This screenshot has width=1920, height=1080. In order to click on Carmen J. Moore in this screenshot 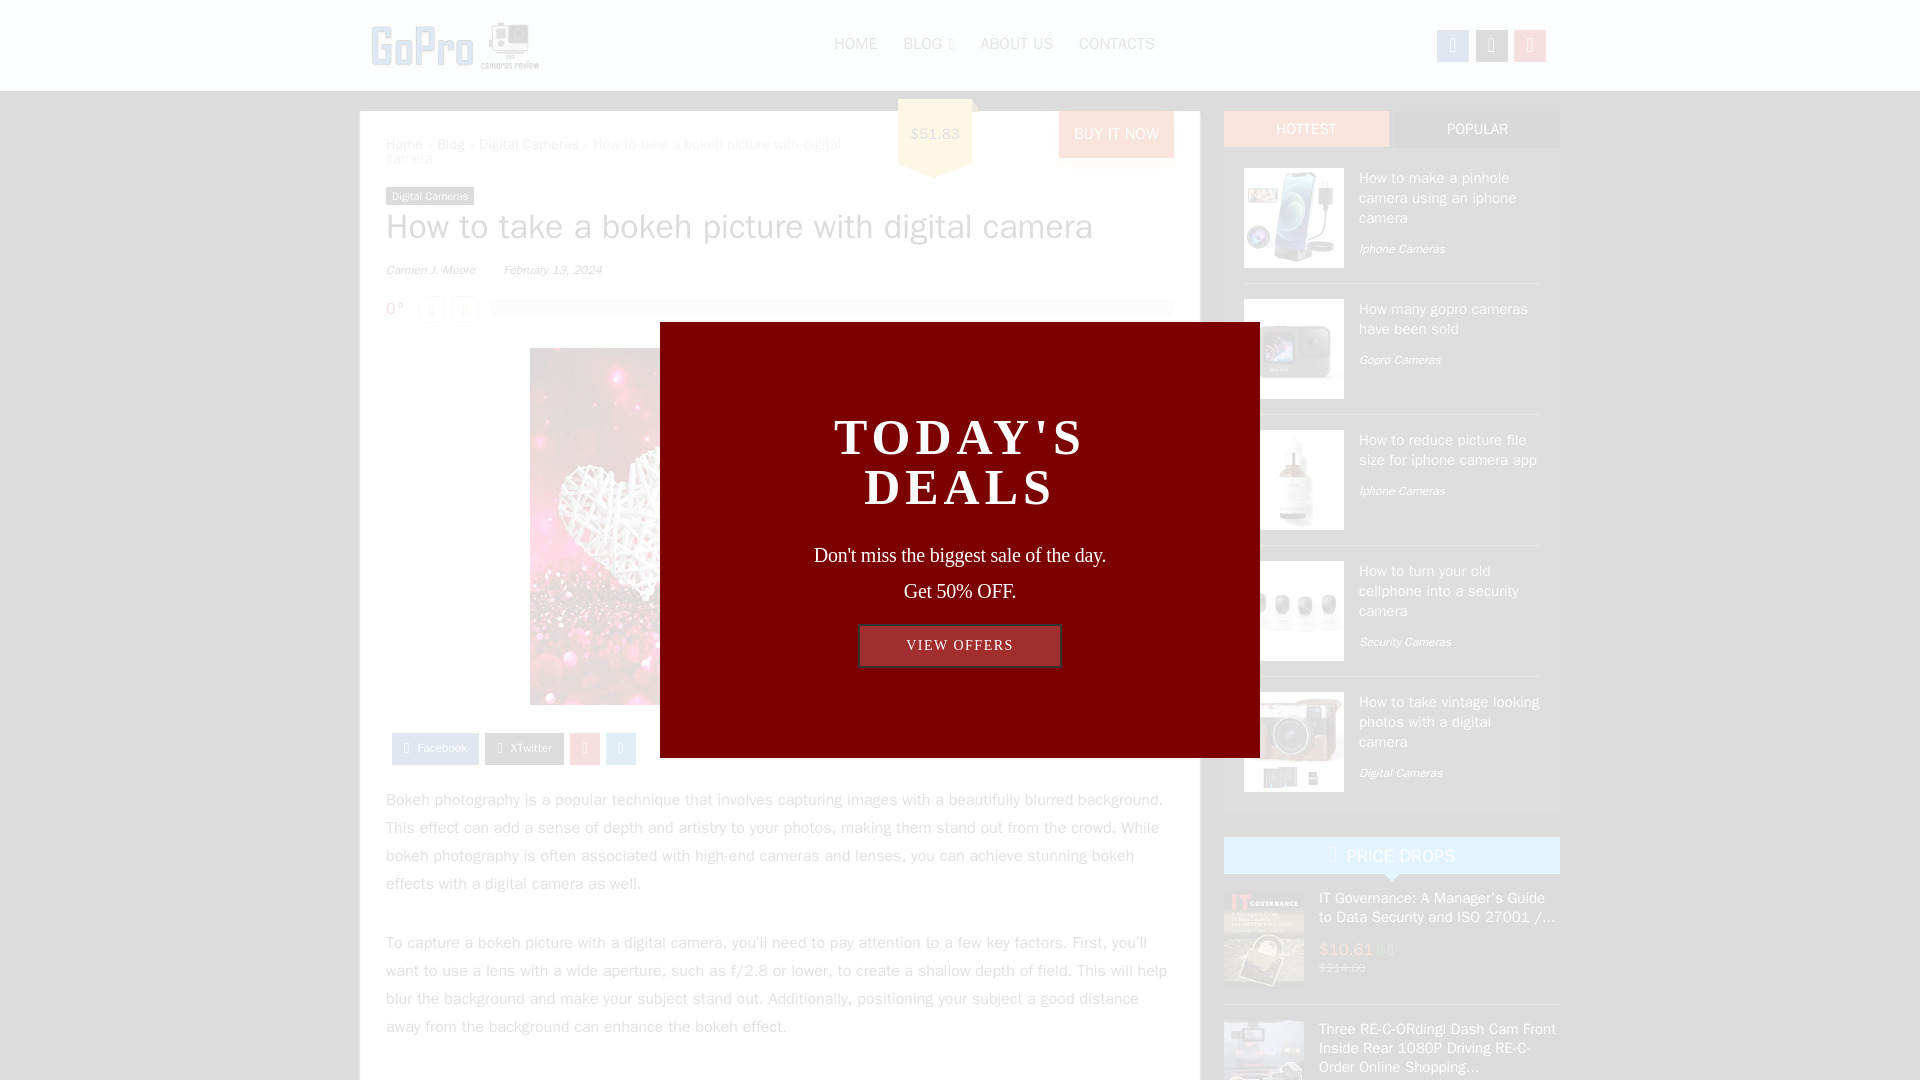, I will do `click(430, 270)`.